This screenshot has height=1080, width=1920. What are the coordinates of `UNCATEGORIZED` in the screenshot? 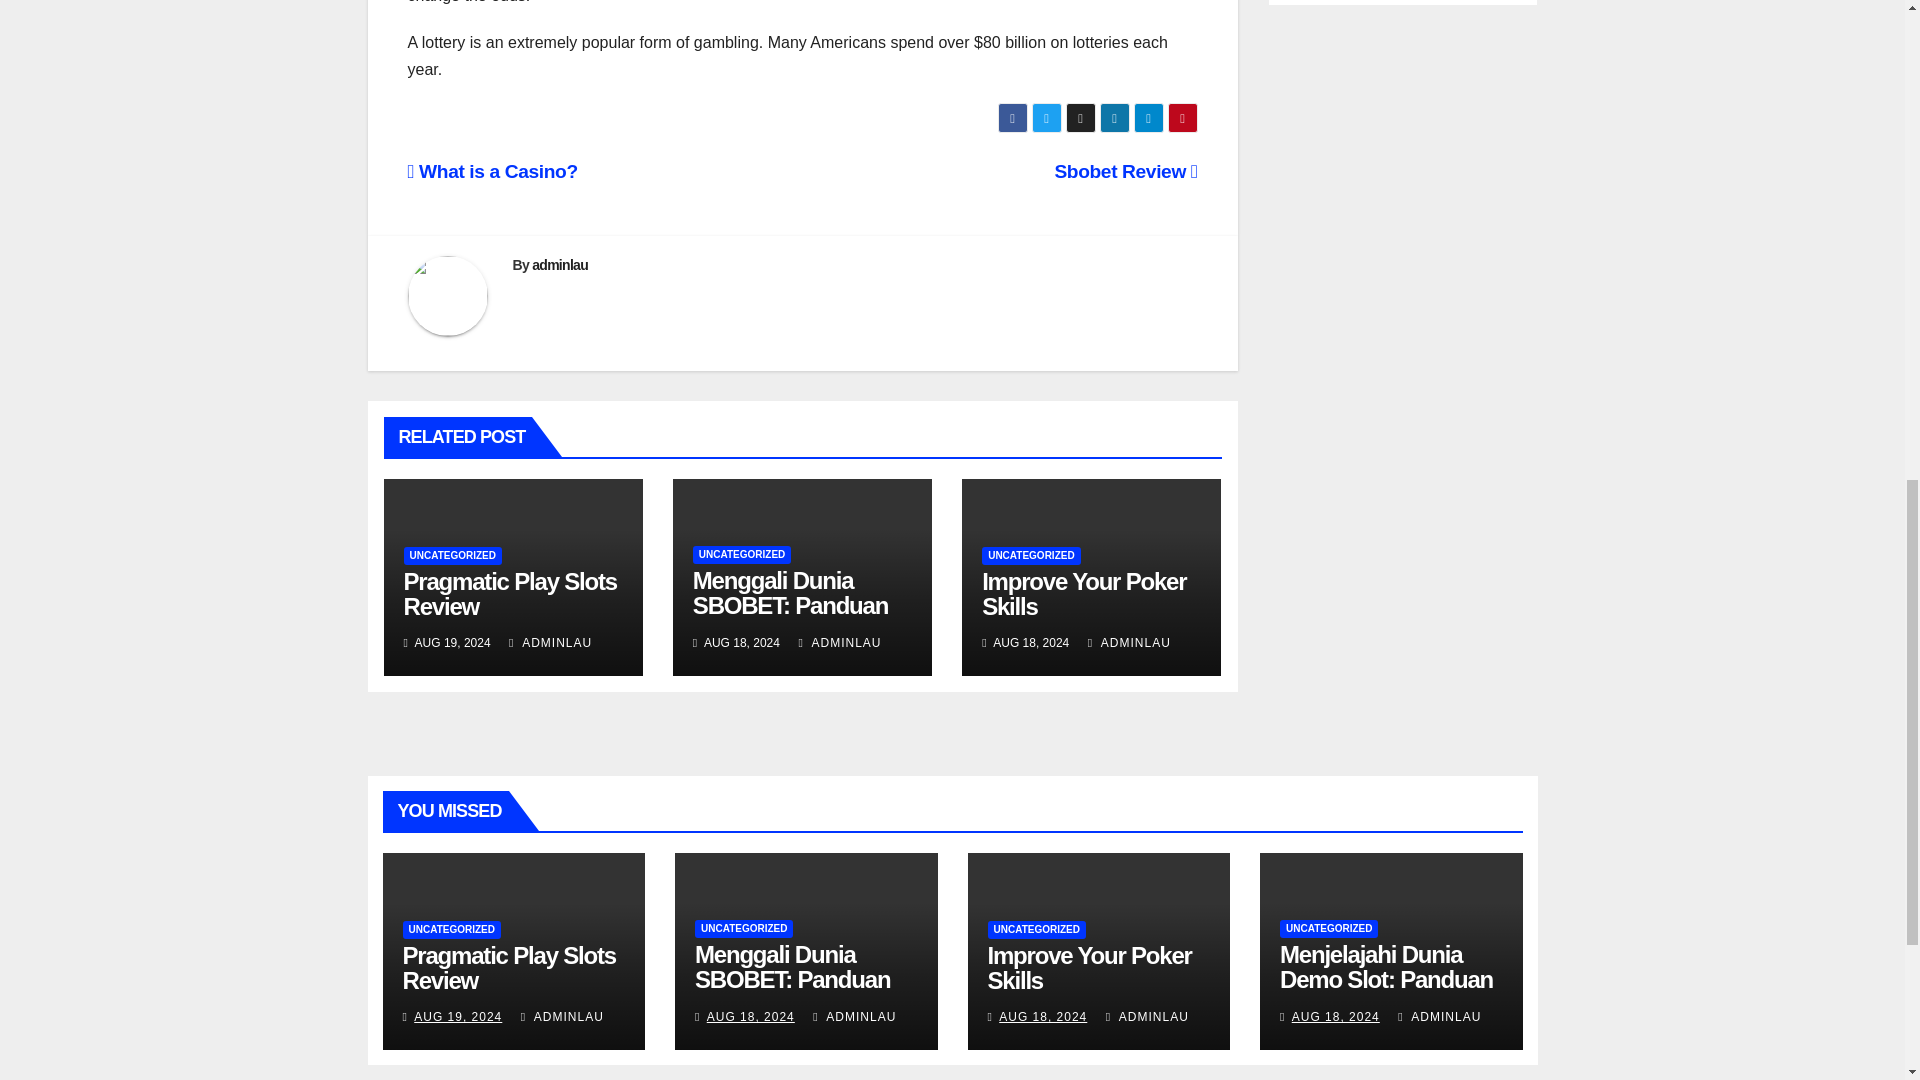 It's located at (452, 555).